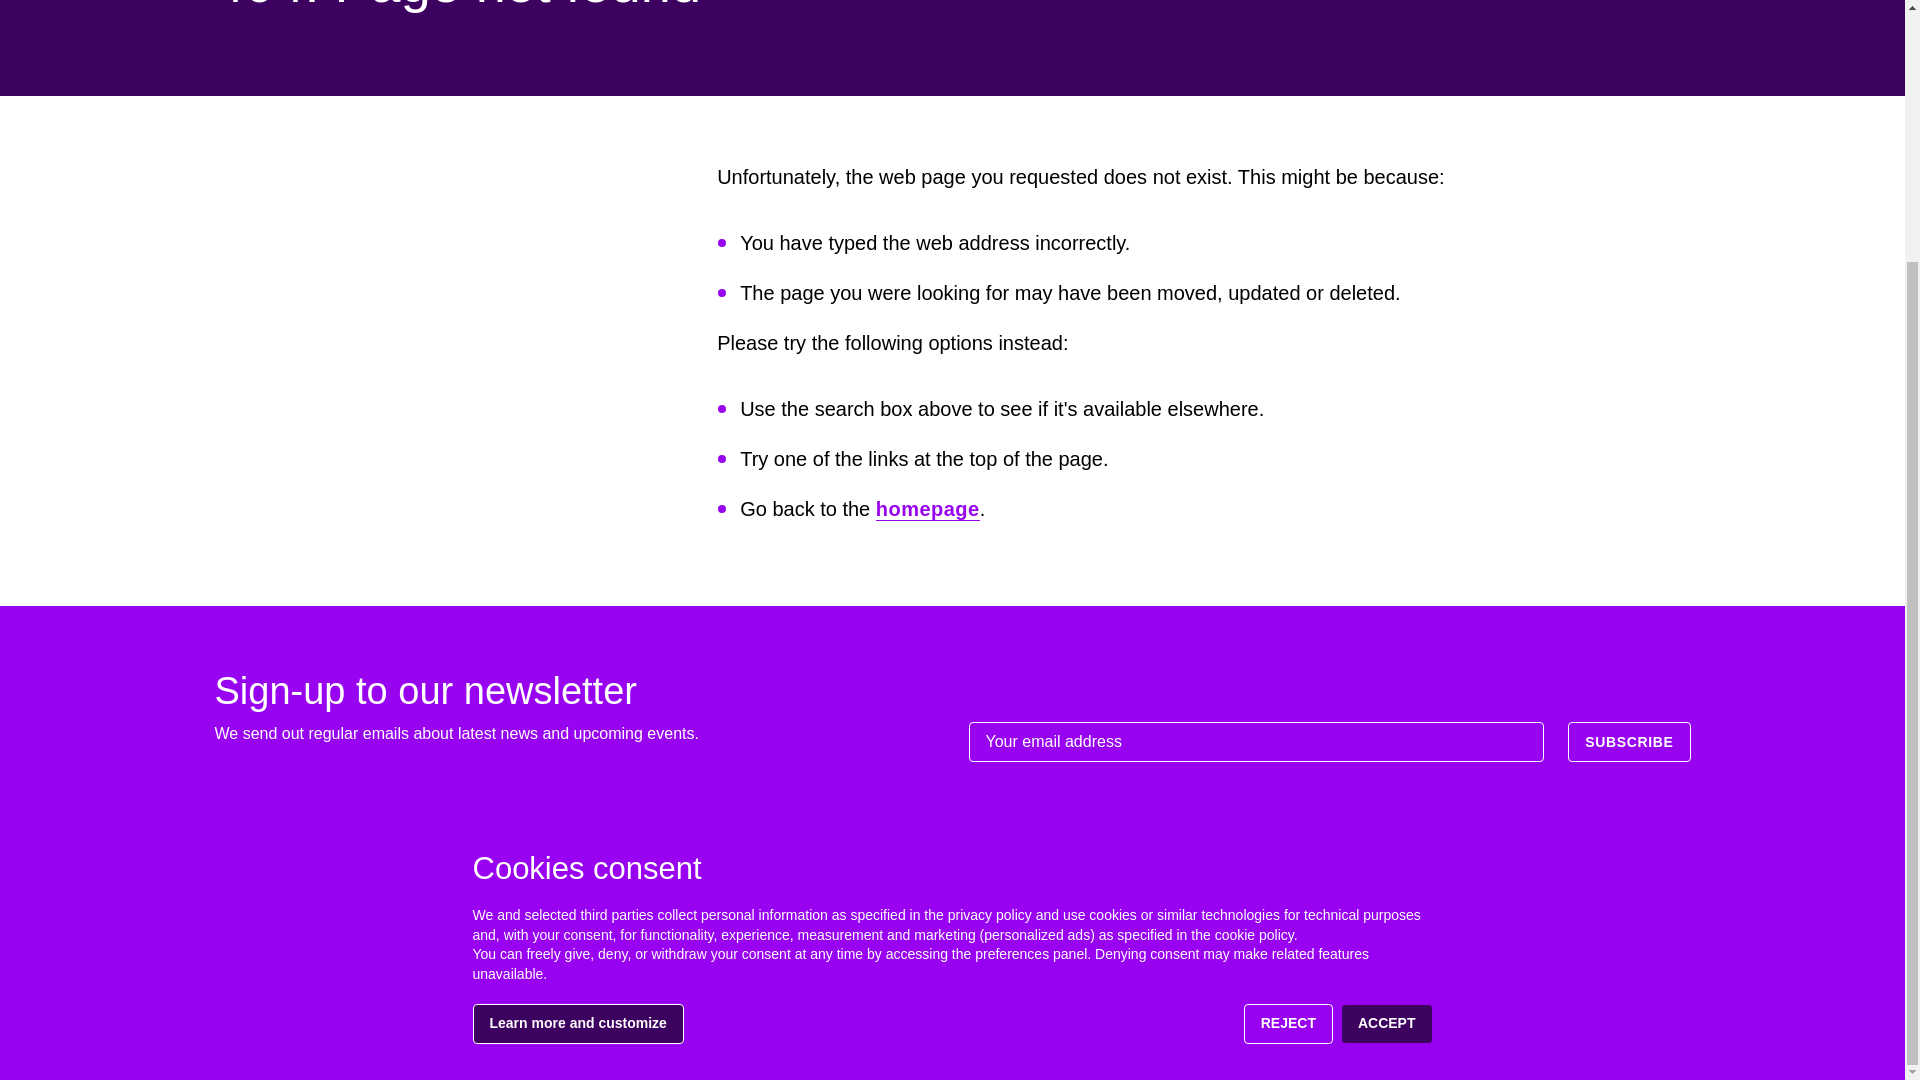 The image size is (1920, 1080). What do you see at coordinates (1674, 1016) in the screenshot?
I see `Instagram` at bounding box center [1674, 1016].